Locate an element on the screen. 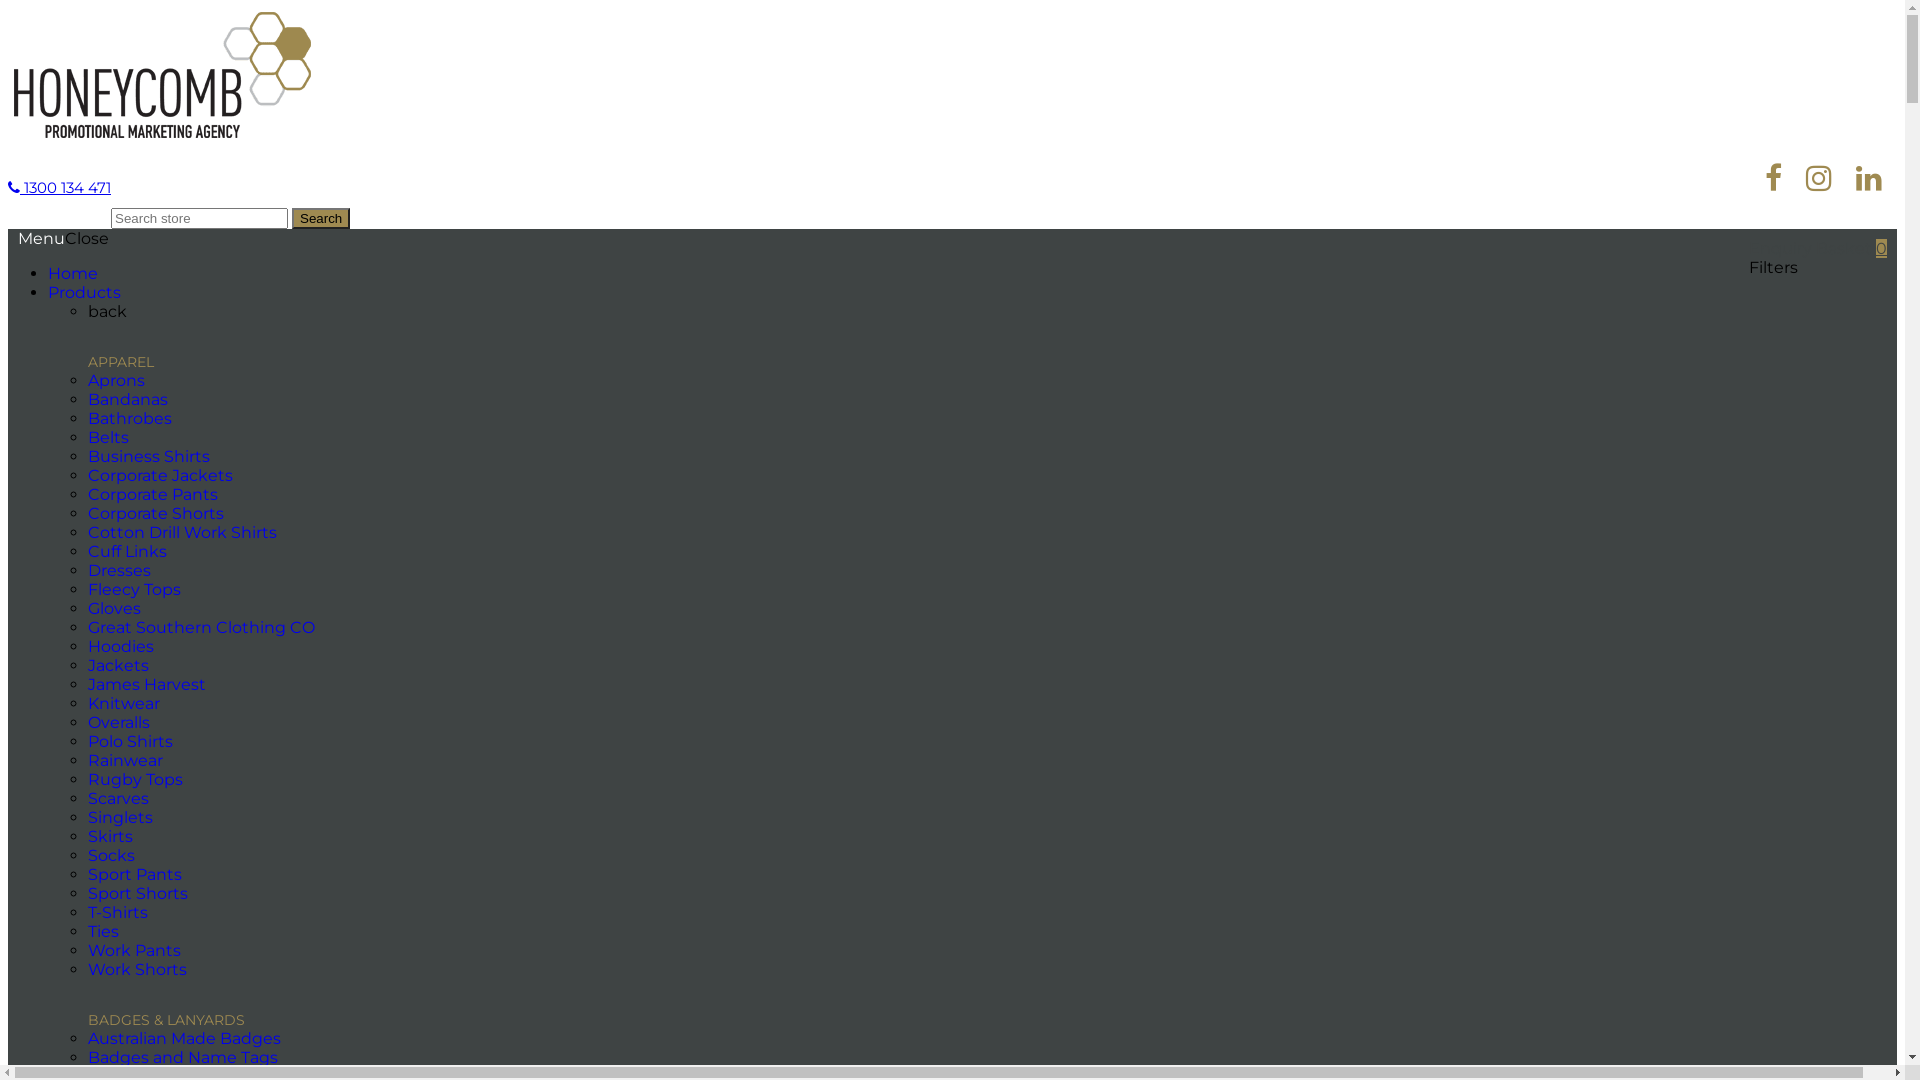 The height and width of the screenshot is (1080, 1920). Rugby Tops is located at coordinates (136, 779).